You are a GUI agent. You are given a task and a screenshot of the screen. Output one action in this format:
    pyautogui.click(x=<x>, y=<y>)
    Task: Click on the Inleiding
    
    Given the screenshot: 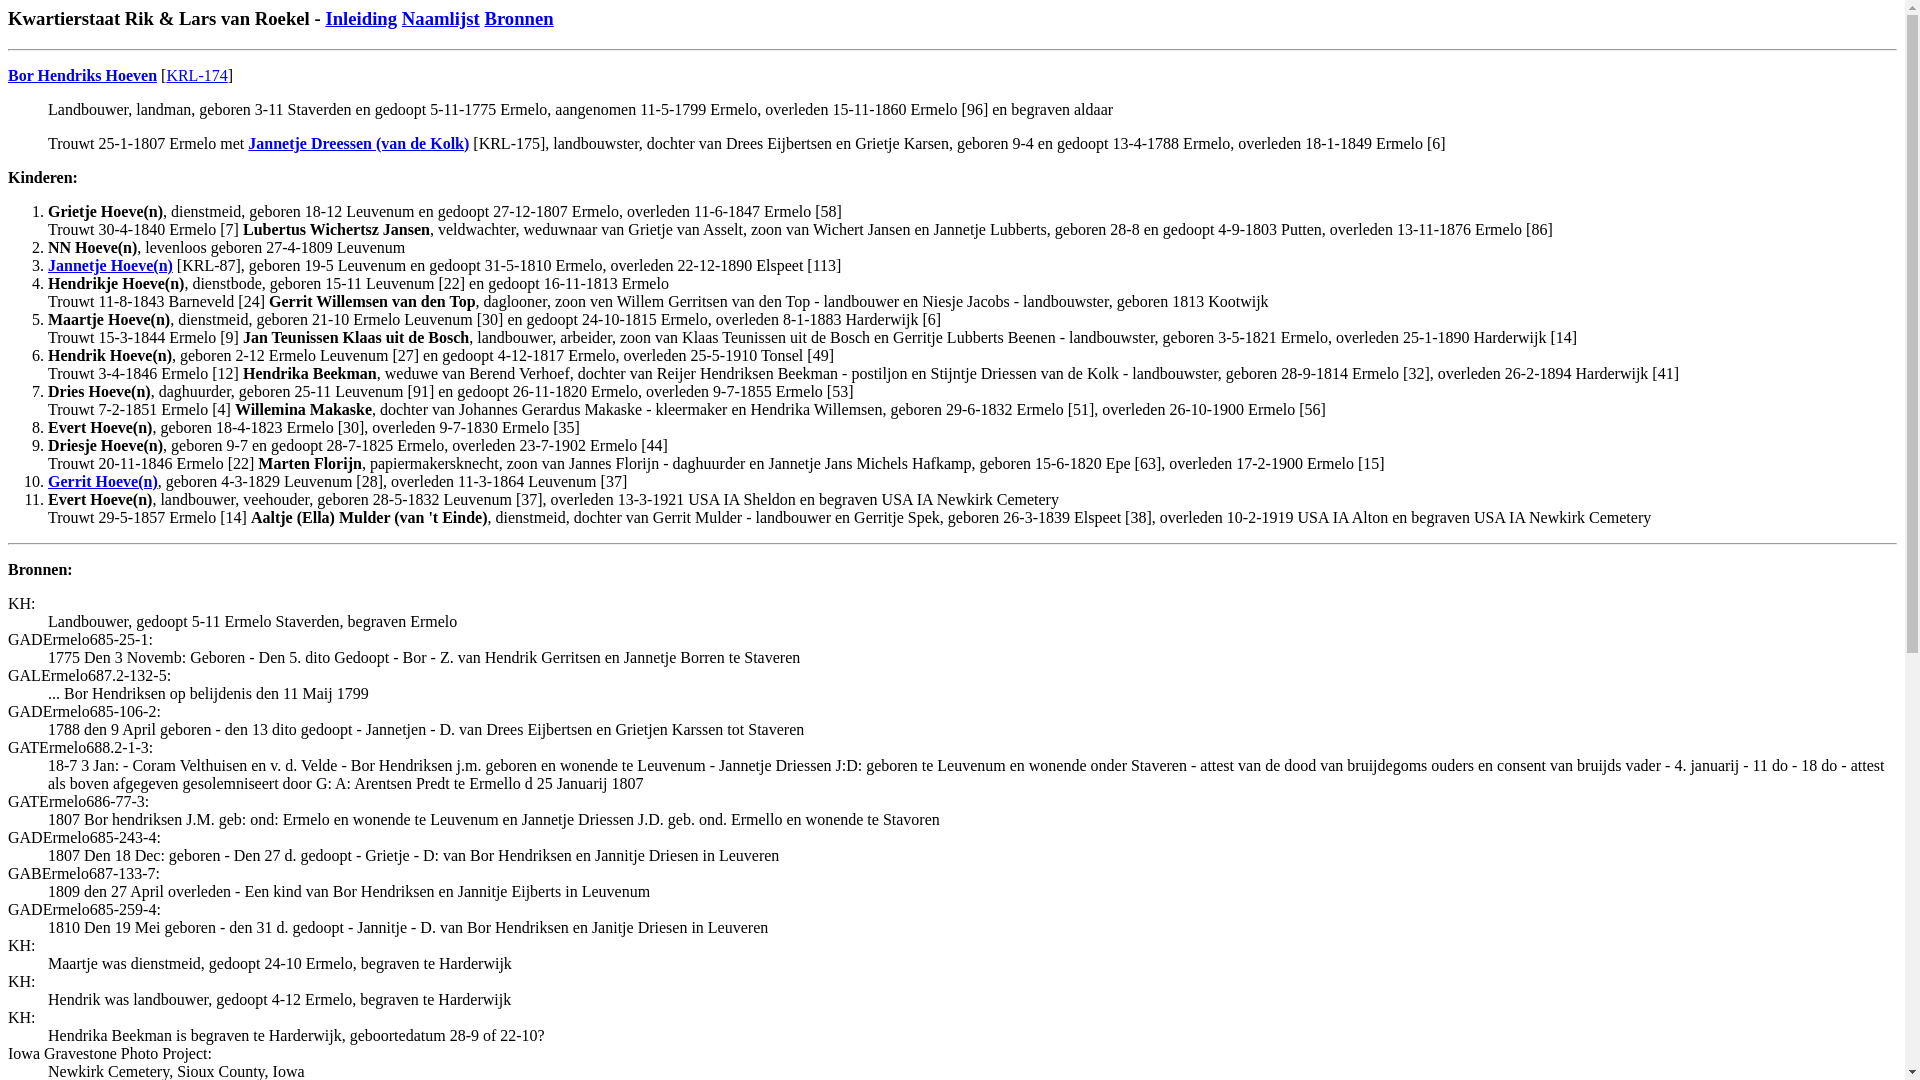 What is the action you would take?
    pyautogui.click(x=360, y=18)
    